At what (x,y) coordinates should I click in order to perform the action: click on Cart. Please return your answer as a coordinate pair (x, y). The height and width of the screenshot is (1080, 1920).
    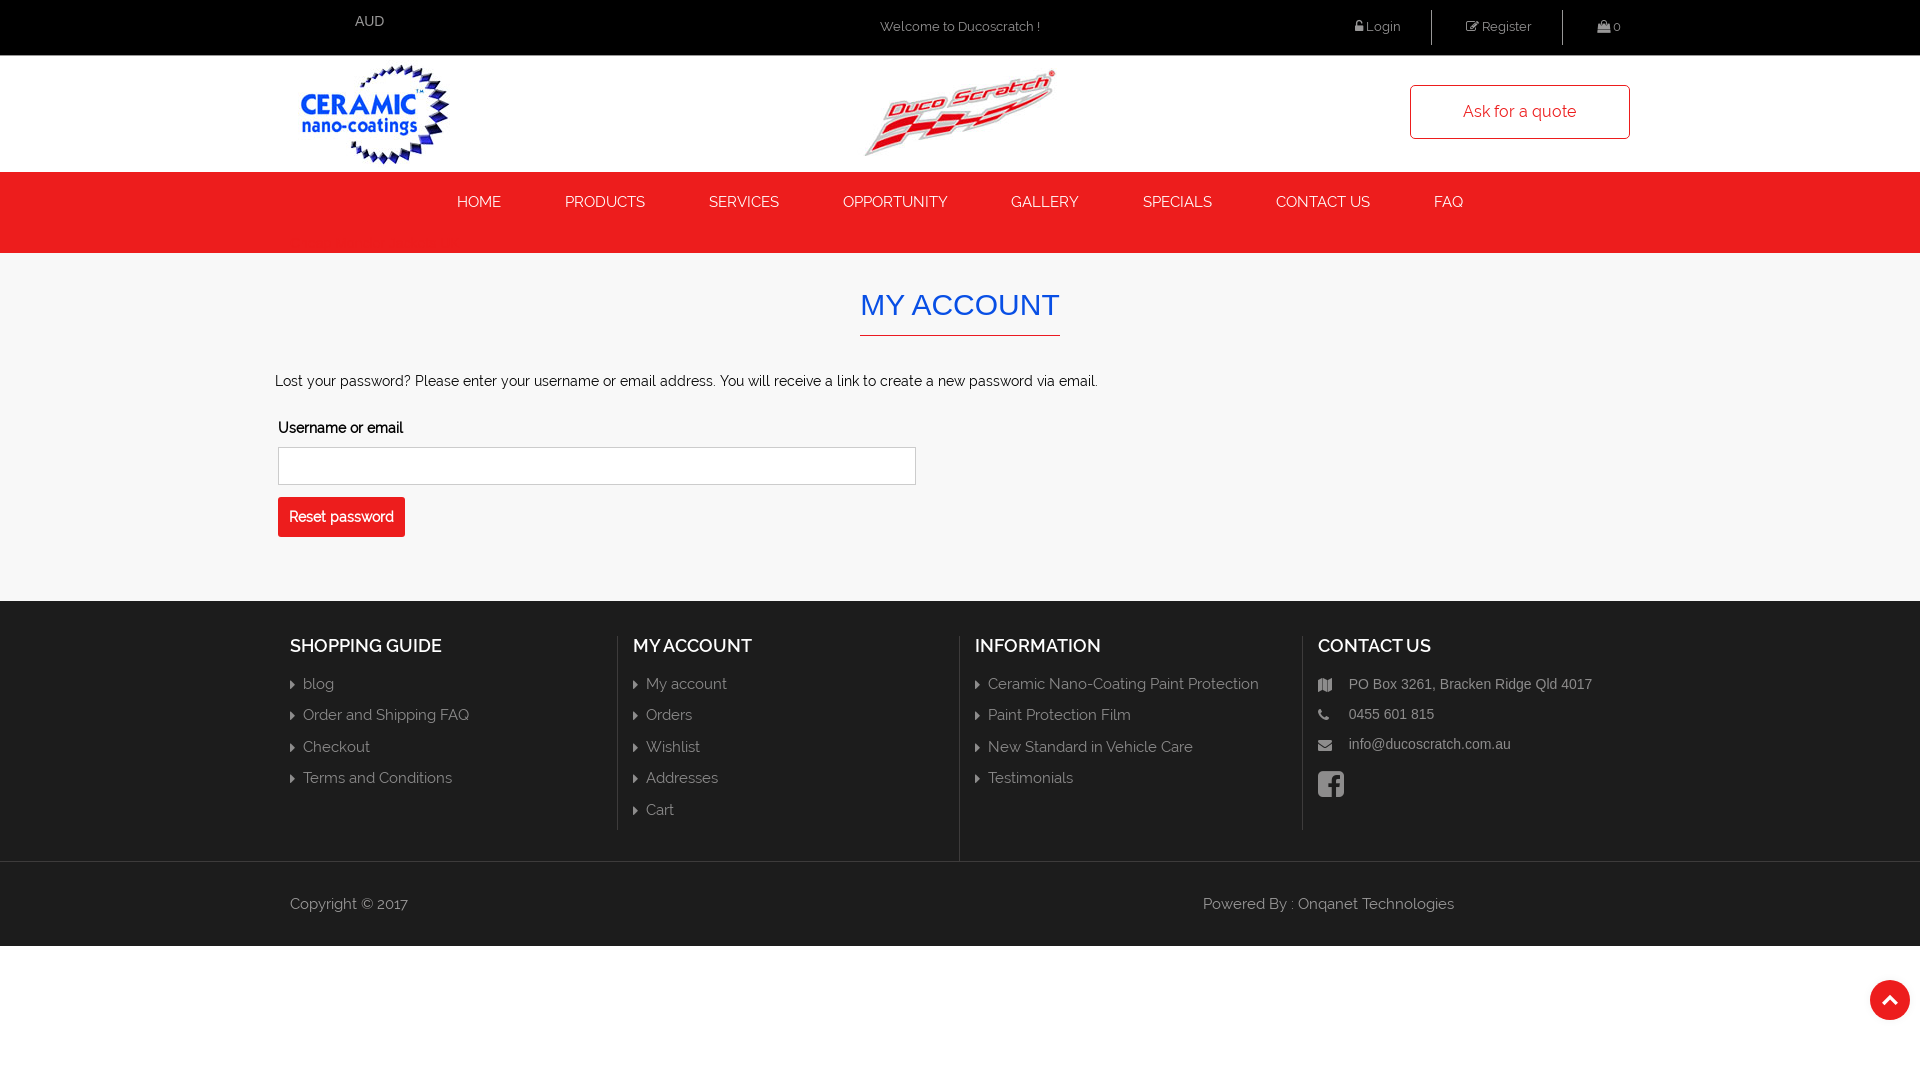
    Looking at the image, I should click on (660, 810).